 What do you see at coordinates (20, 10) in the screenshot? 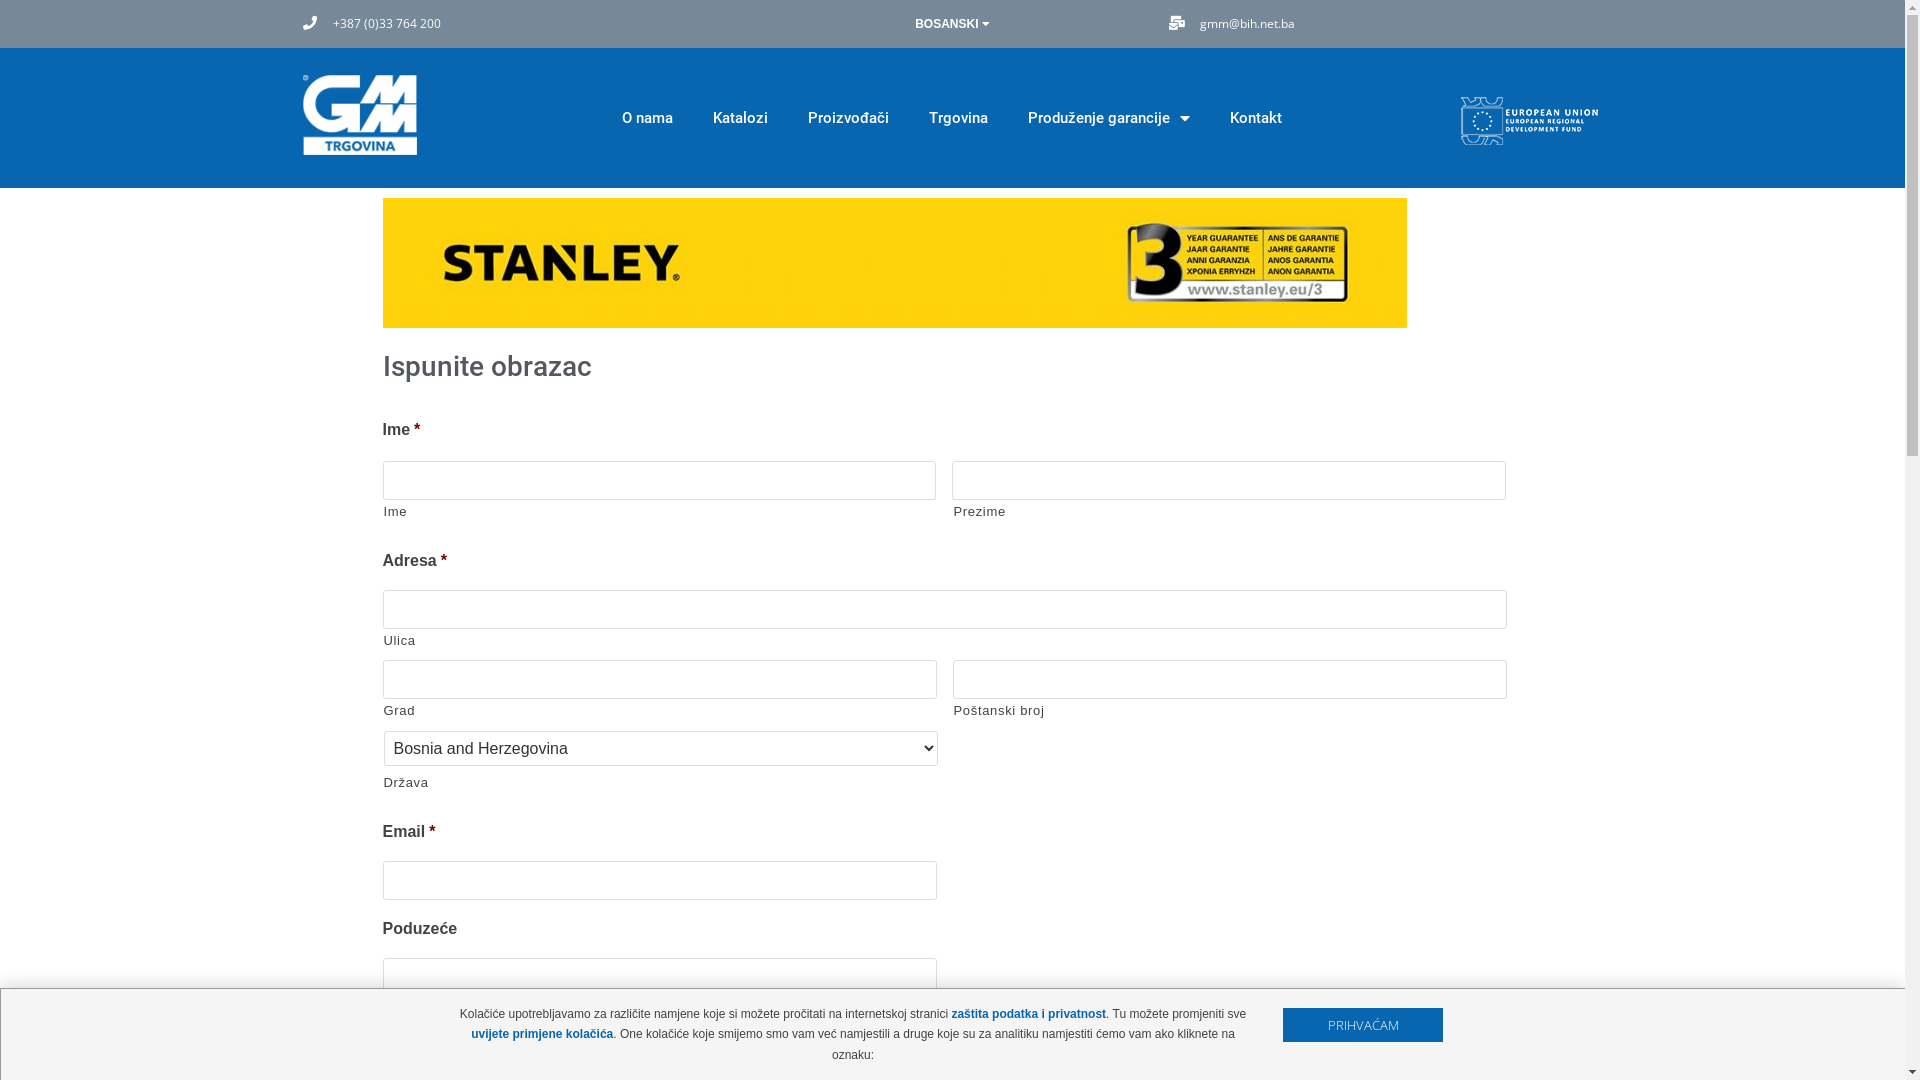
I see `Skip to content` at bounding box center [20, 10].